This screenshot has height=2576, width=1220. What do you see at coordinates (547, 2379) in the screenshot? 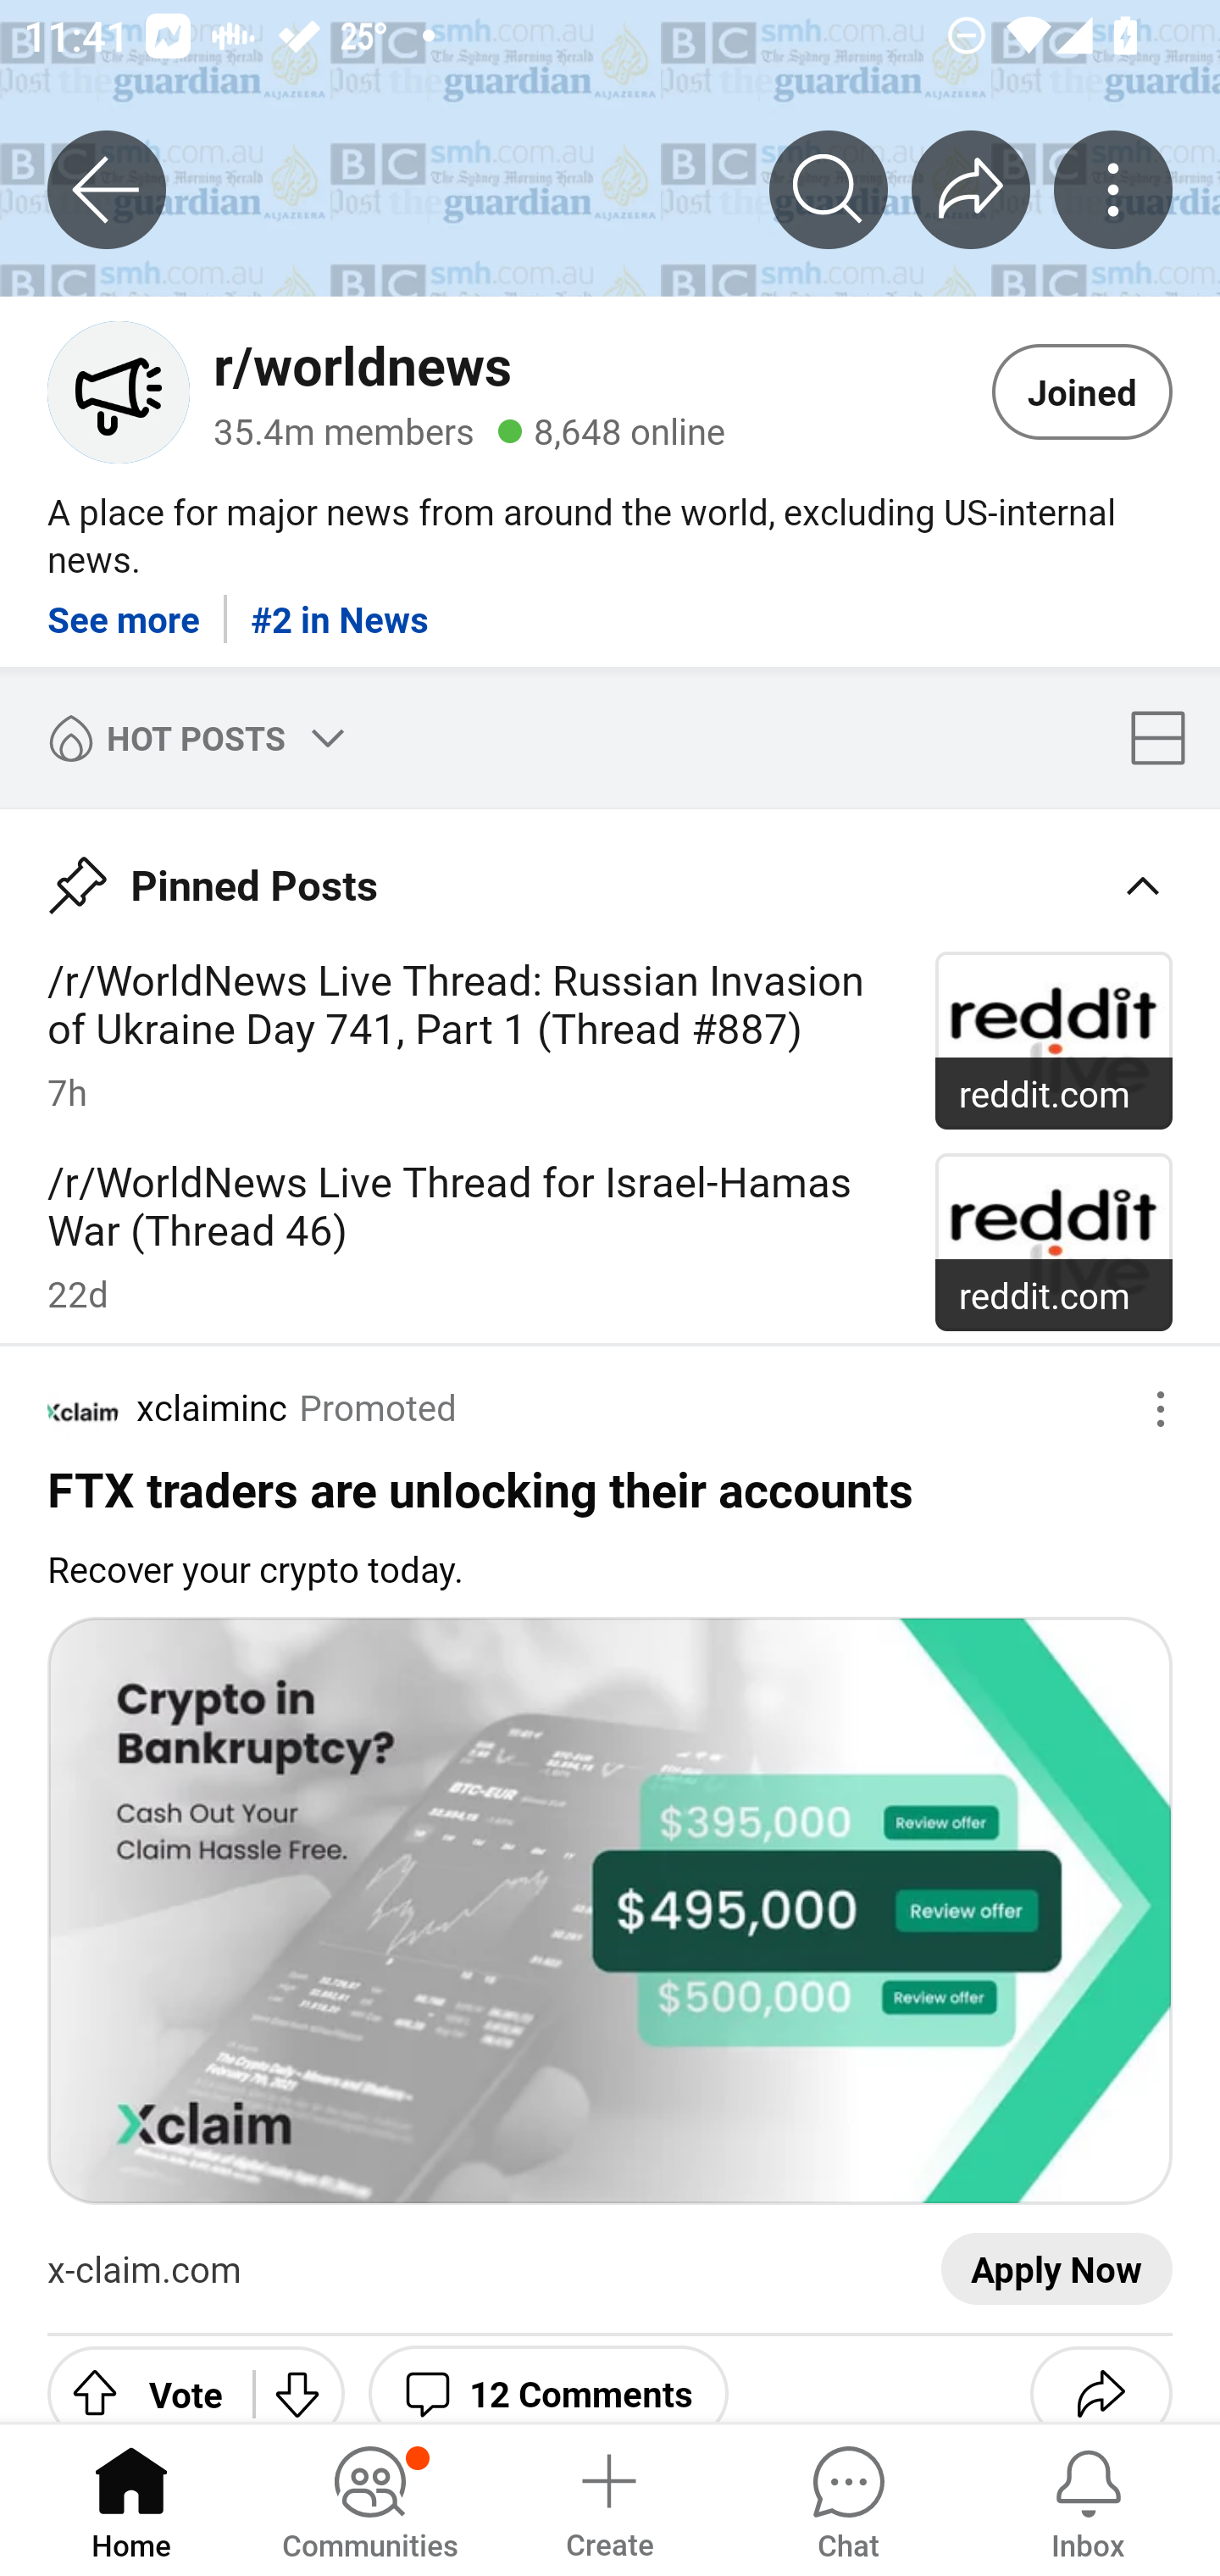
I see `12 Comments` at bounding box center [547, 2379].